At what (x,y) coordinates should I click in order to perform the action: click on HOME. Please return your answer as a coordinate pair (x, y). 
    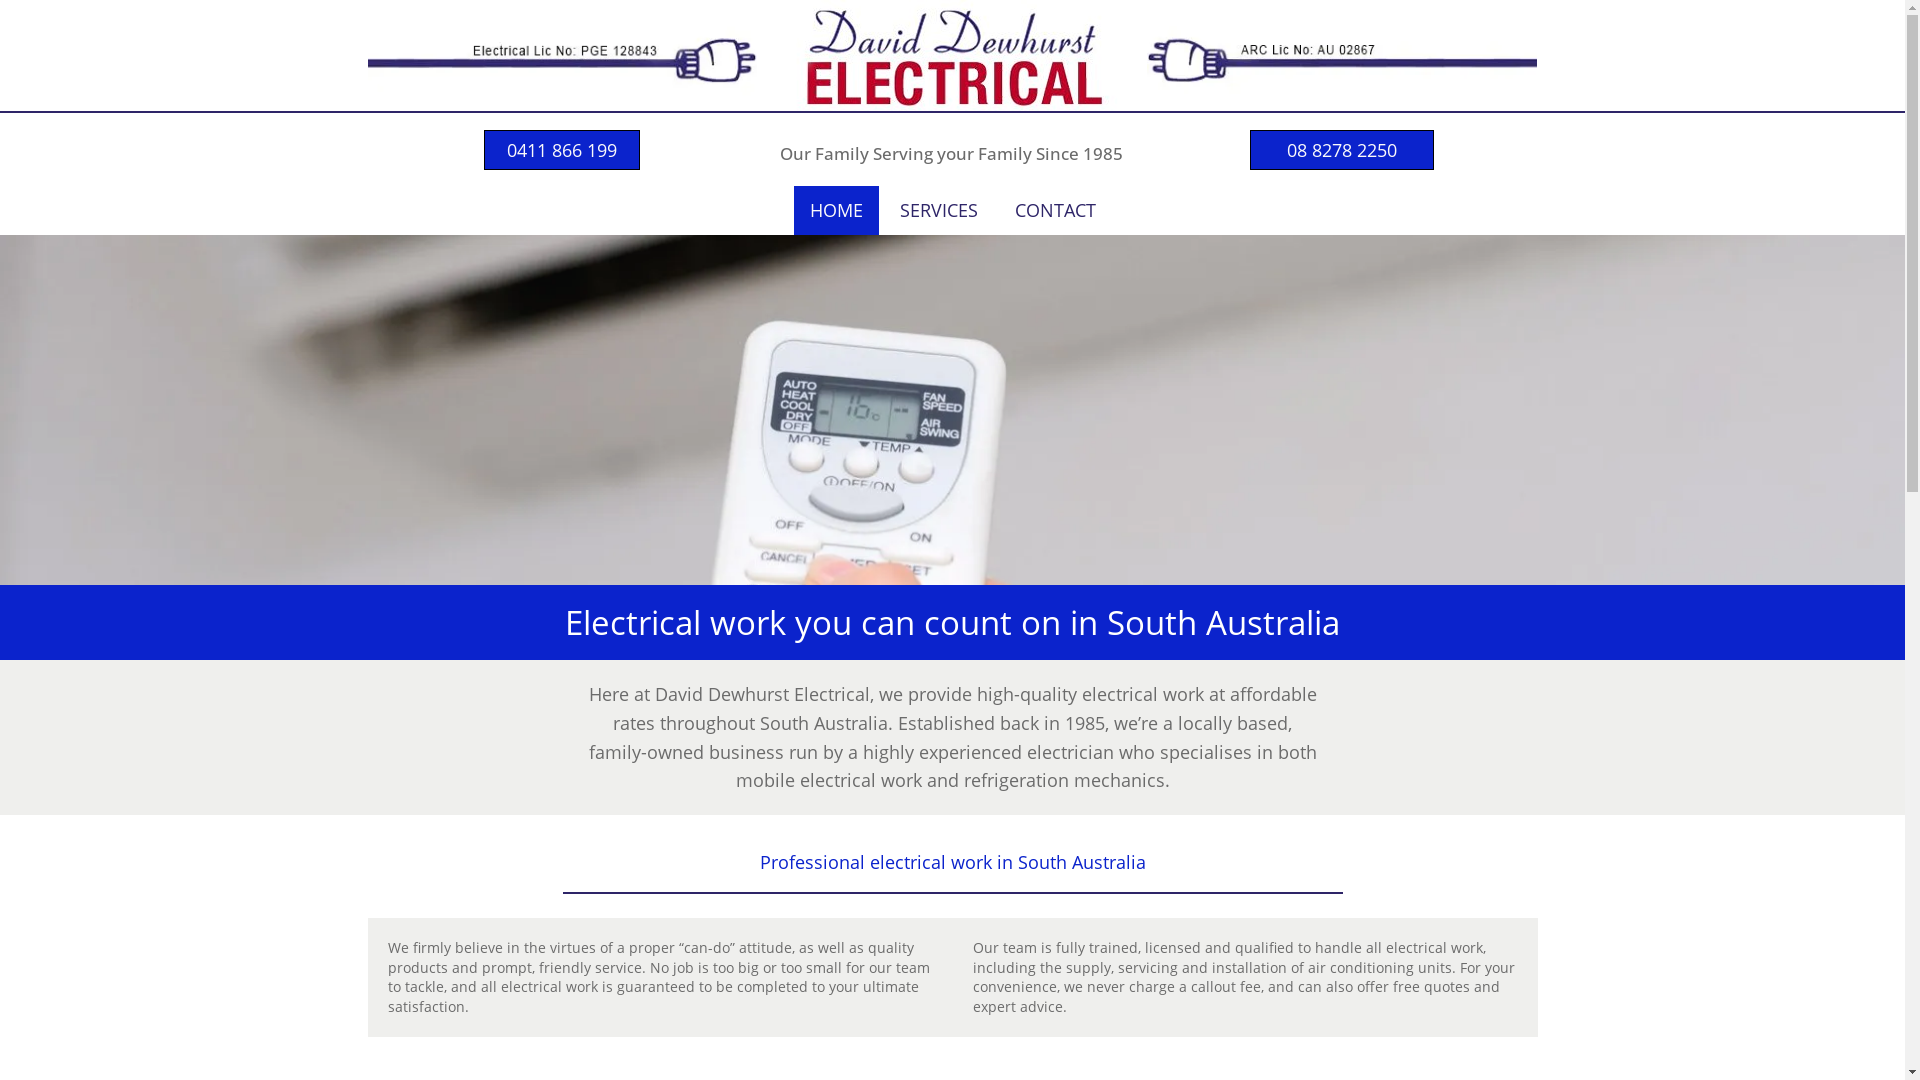
    Looking at the image, I should click on (836, 210).